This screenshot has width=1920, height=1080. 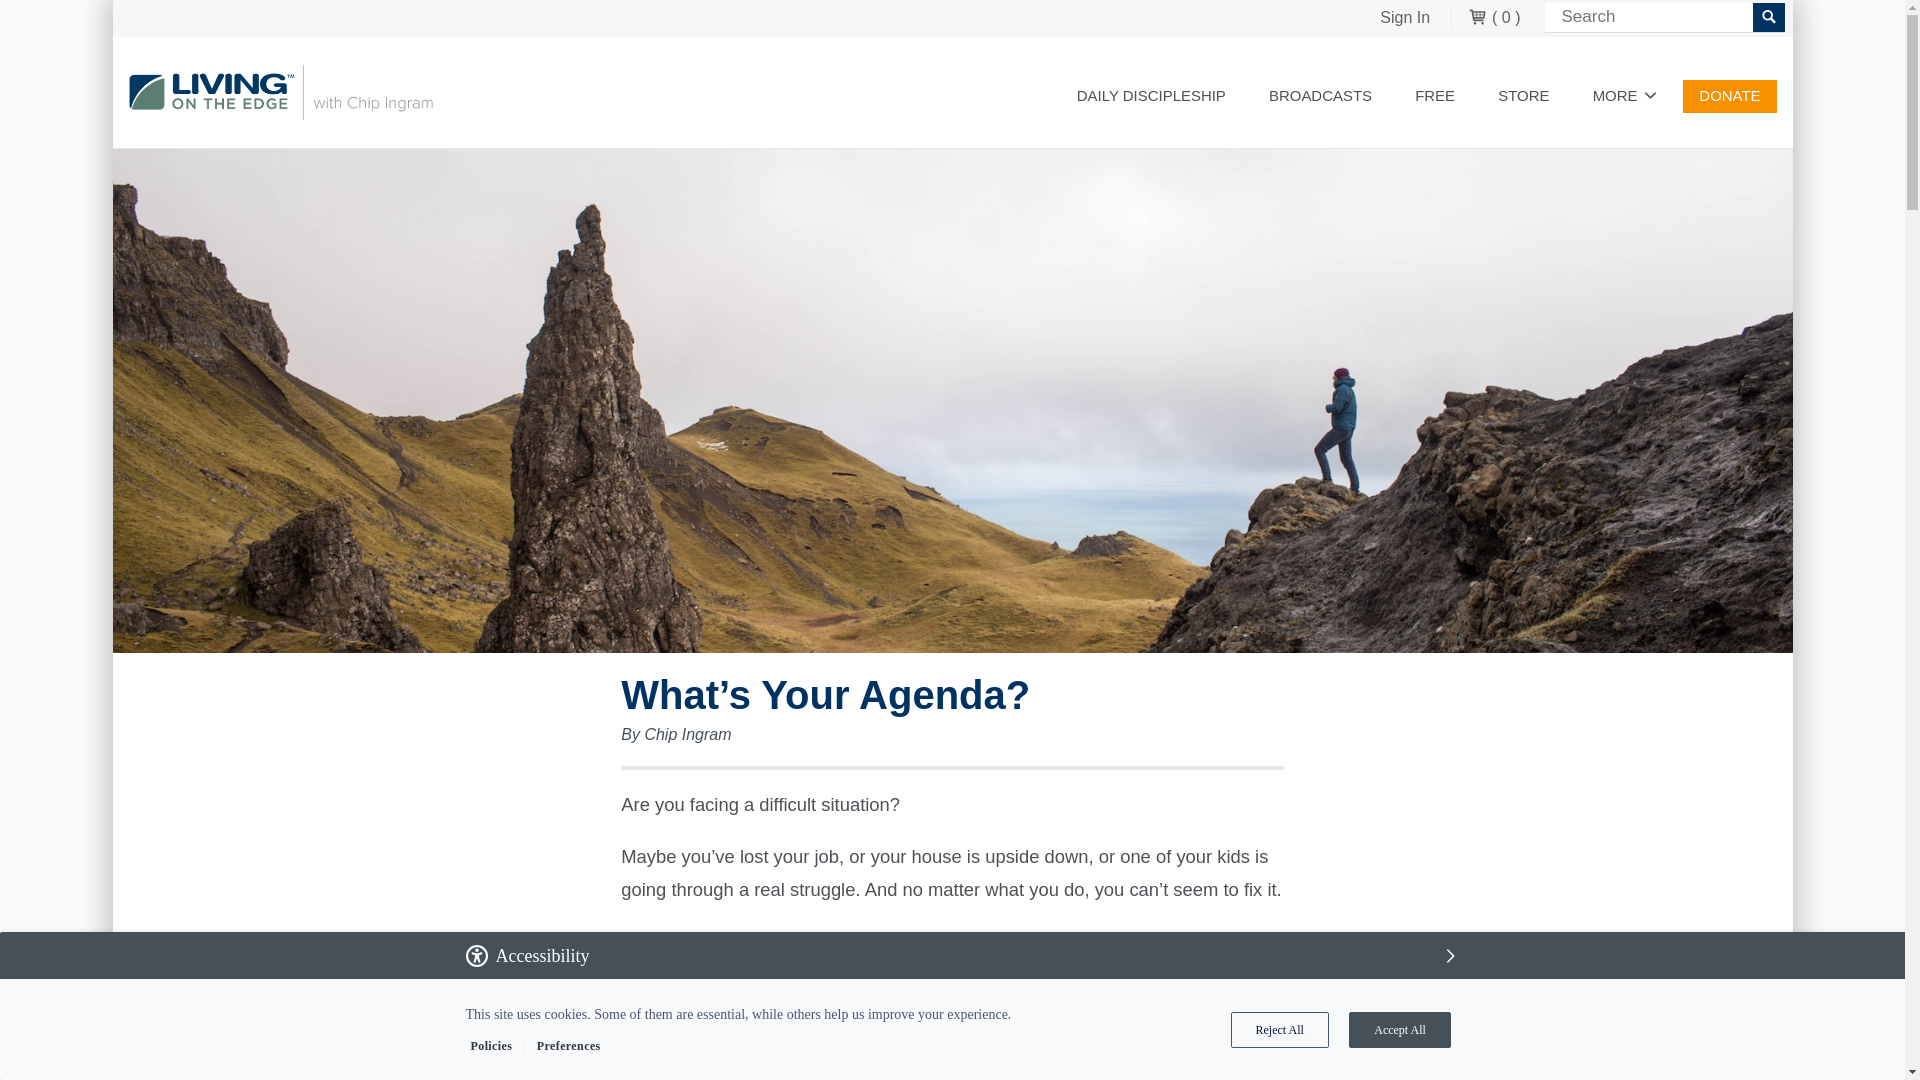 I want to click on Free Resources, so click(x=1434, y=96).